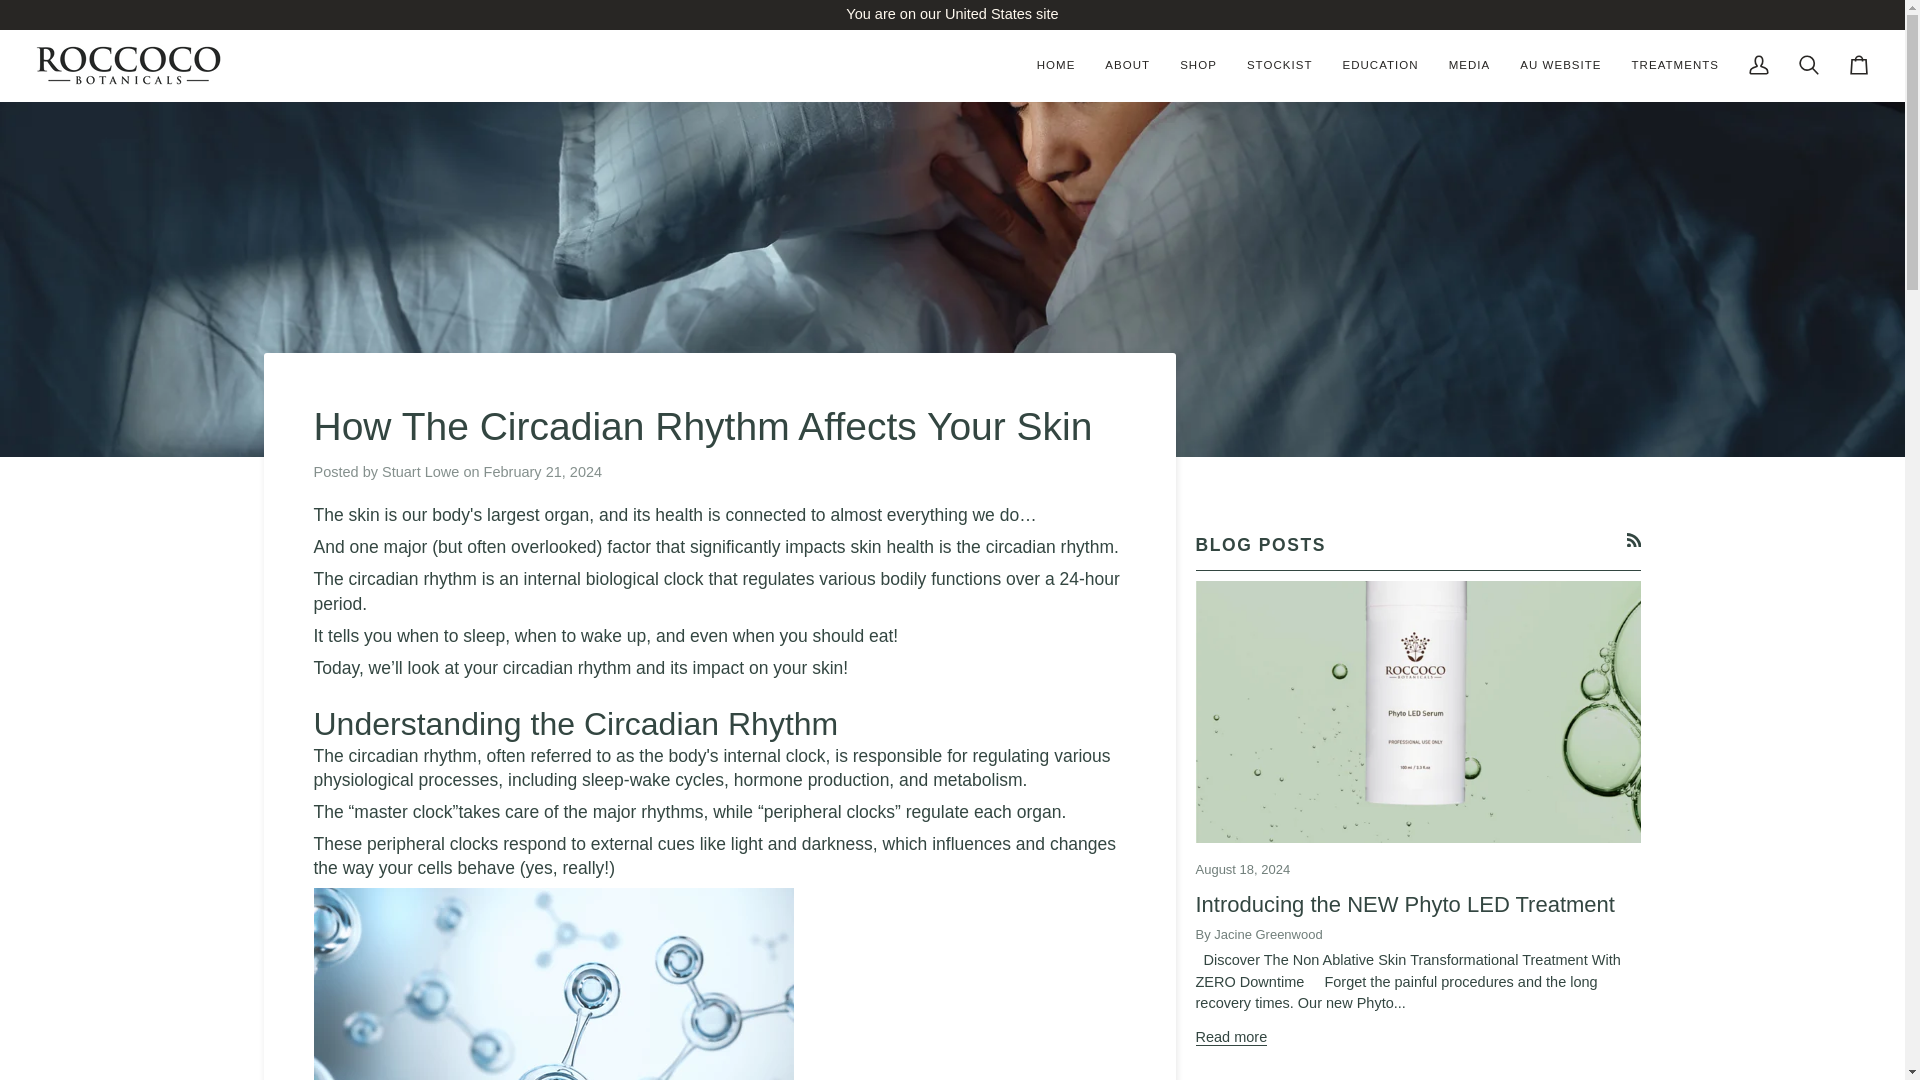 The height and width of the screenshot is (1080, 1920). I want to click on STOCKIST, so click(1280, 66).